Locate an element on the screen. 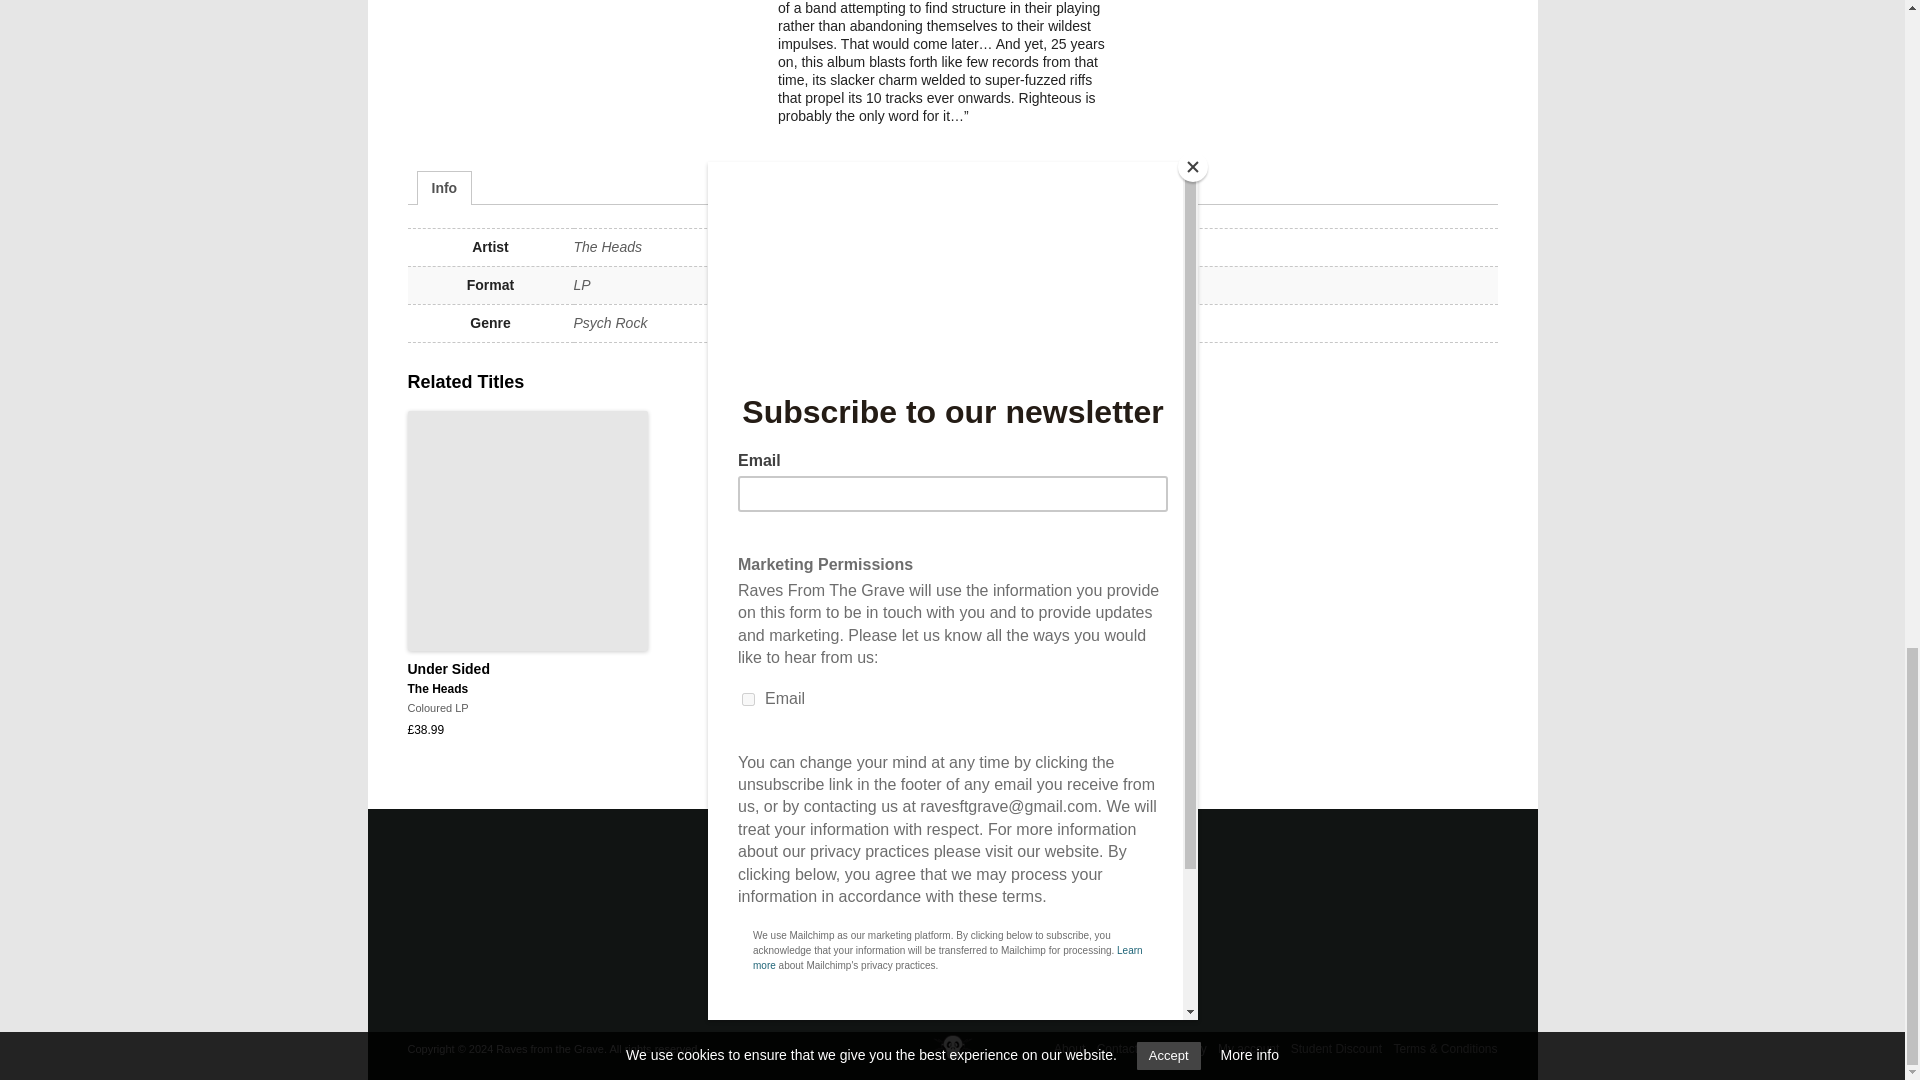 Image resolution: width=1920 pixels, height=1080 pixels. Under Sided is located at coordinates (528, 531).